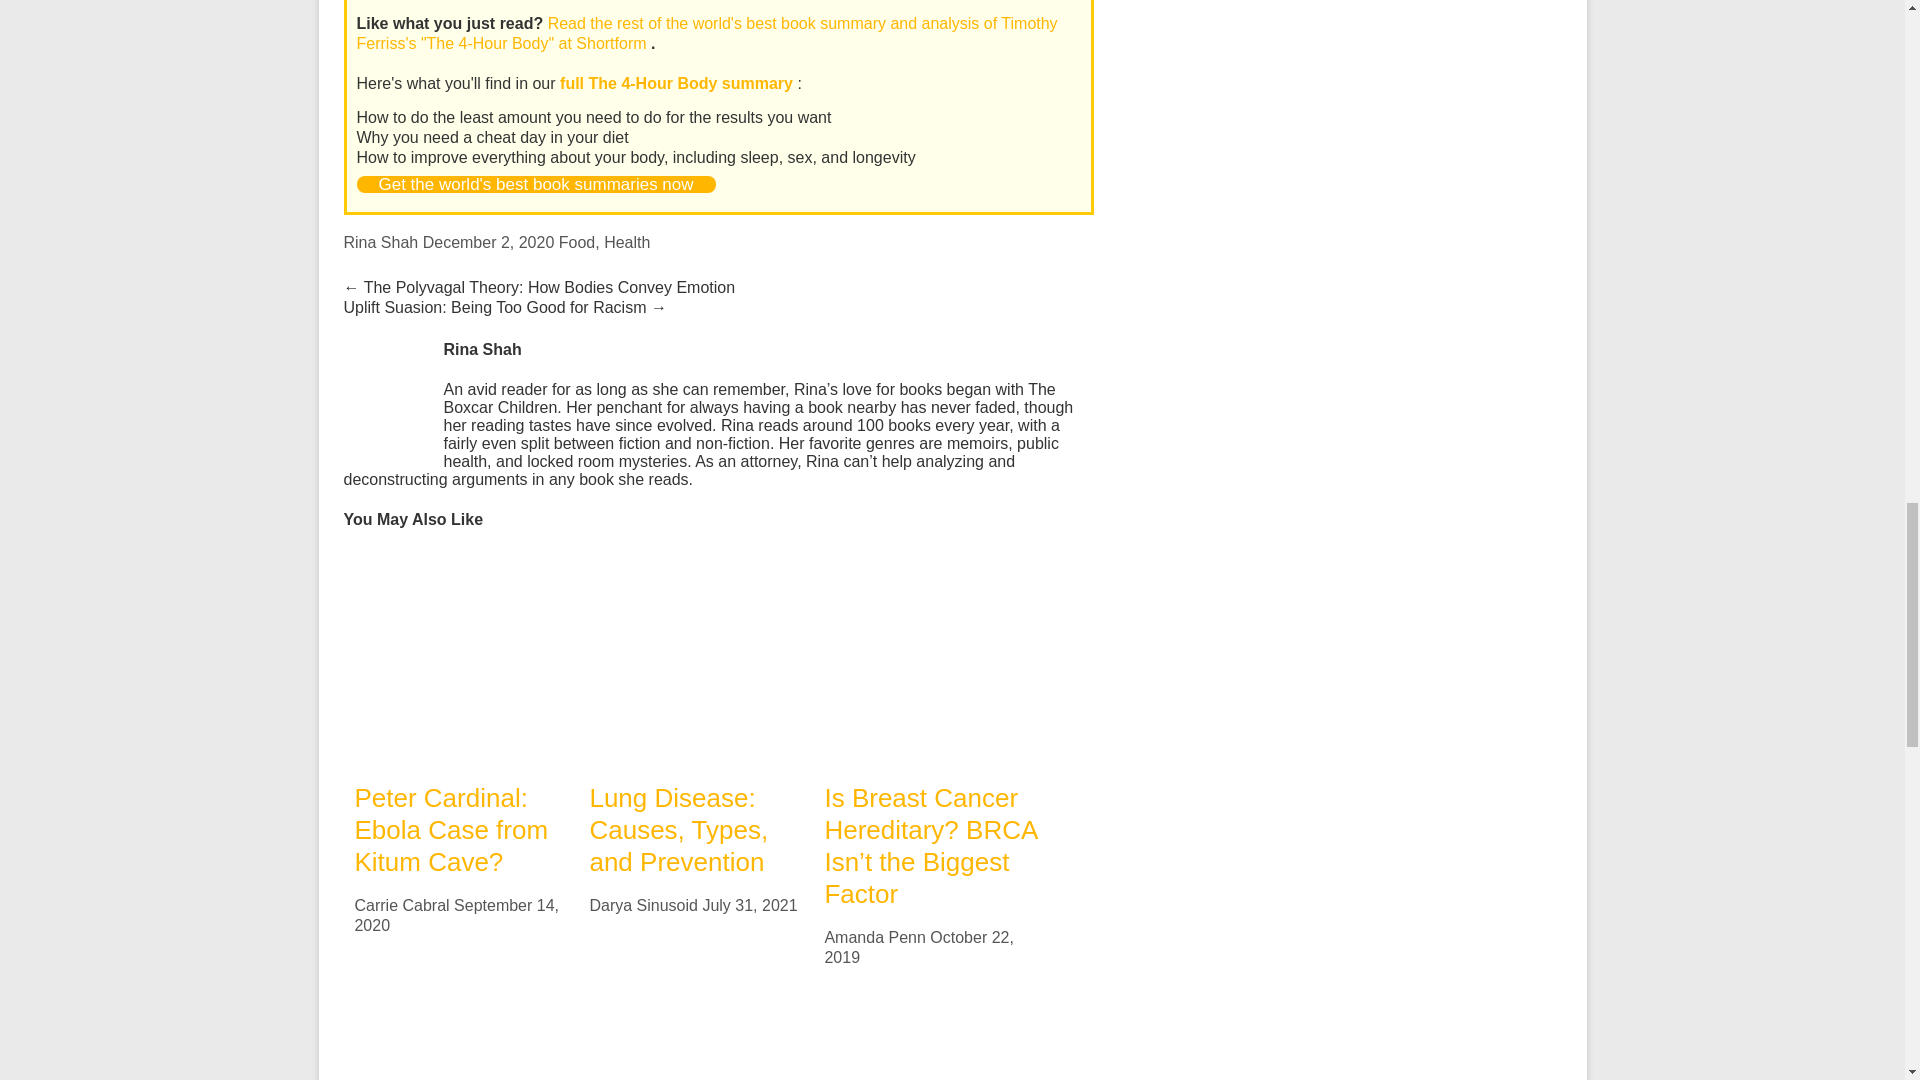 The width and height of the screenshot is (1920, 1080). I want to click on 10:42 pm, so click(488, 242).